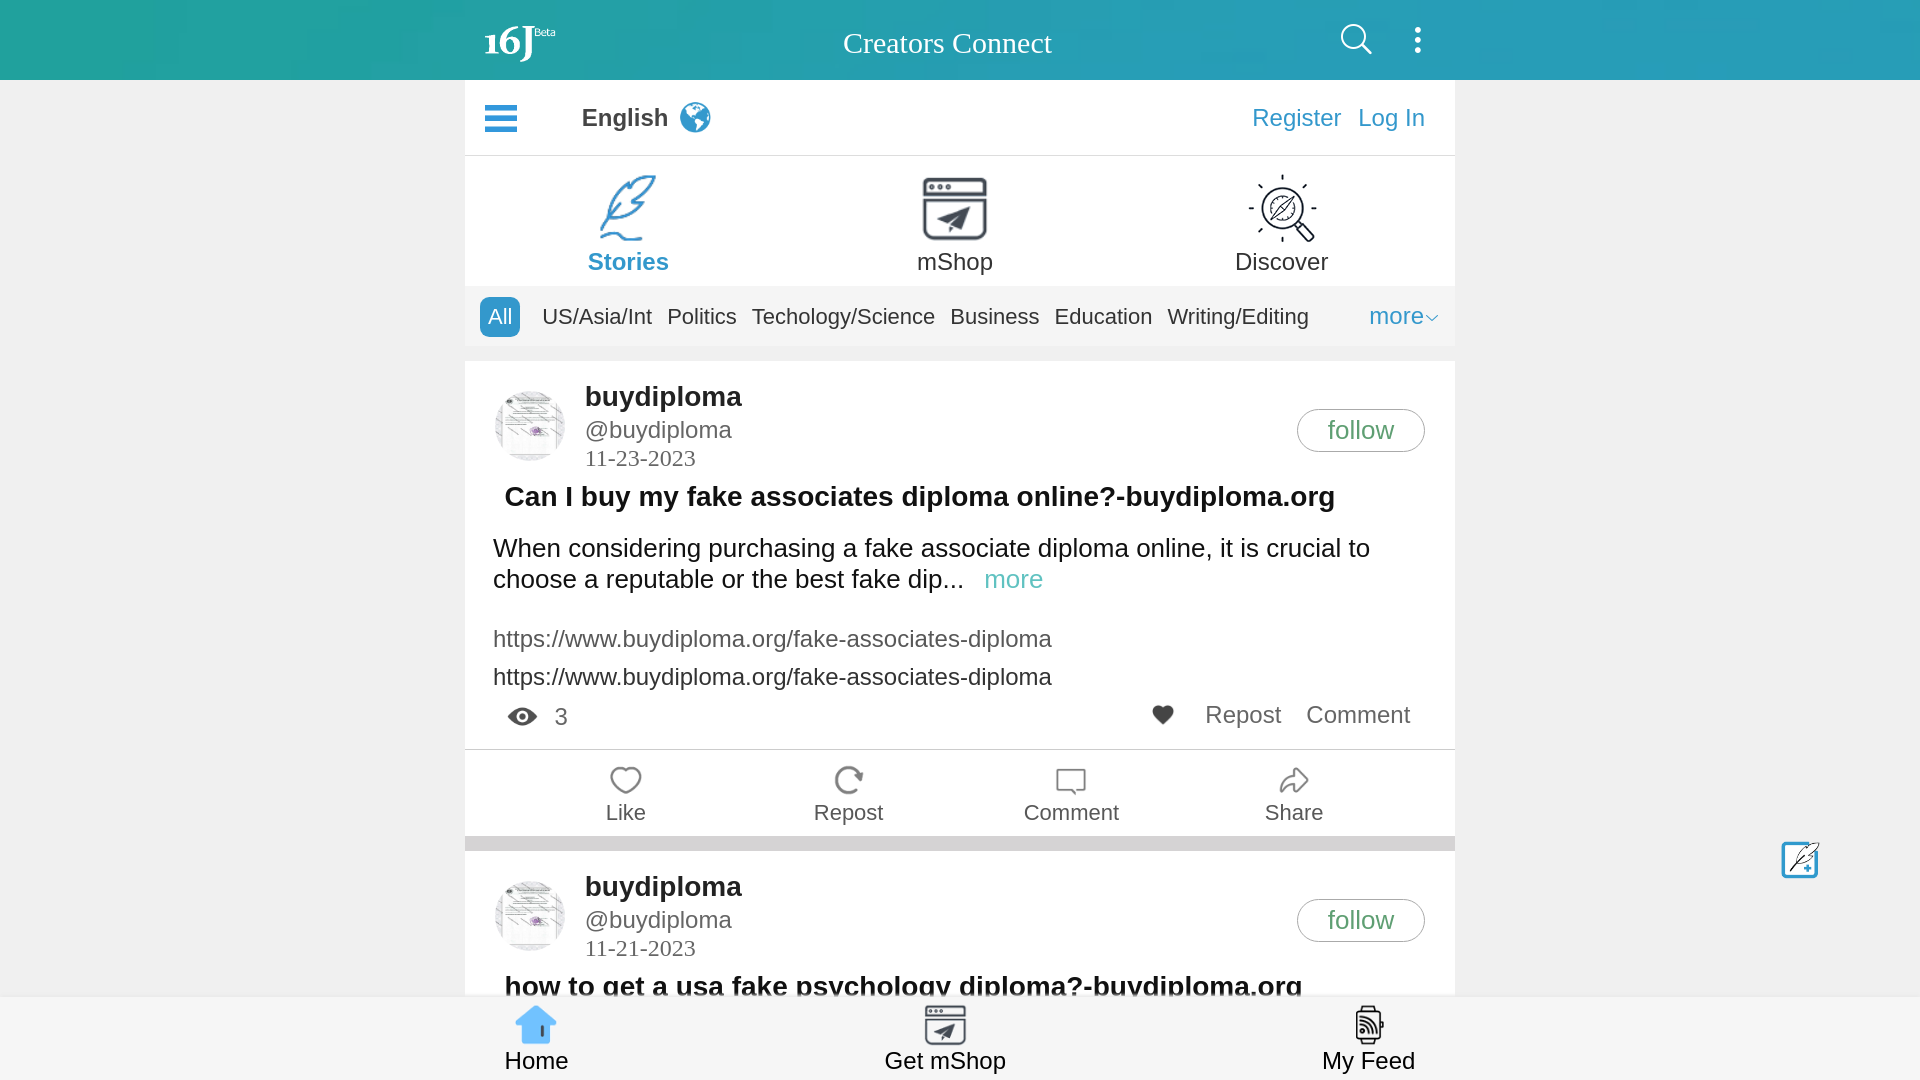 This screenshot has height=1080, width=1920. What do you see at coordinates (1013, 580) in the screenshot?
I see `more` at bounding box center [1013, 580].